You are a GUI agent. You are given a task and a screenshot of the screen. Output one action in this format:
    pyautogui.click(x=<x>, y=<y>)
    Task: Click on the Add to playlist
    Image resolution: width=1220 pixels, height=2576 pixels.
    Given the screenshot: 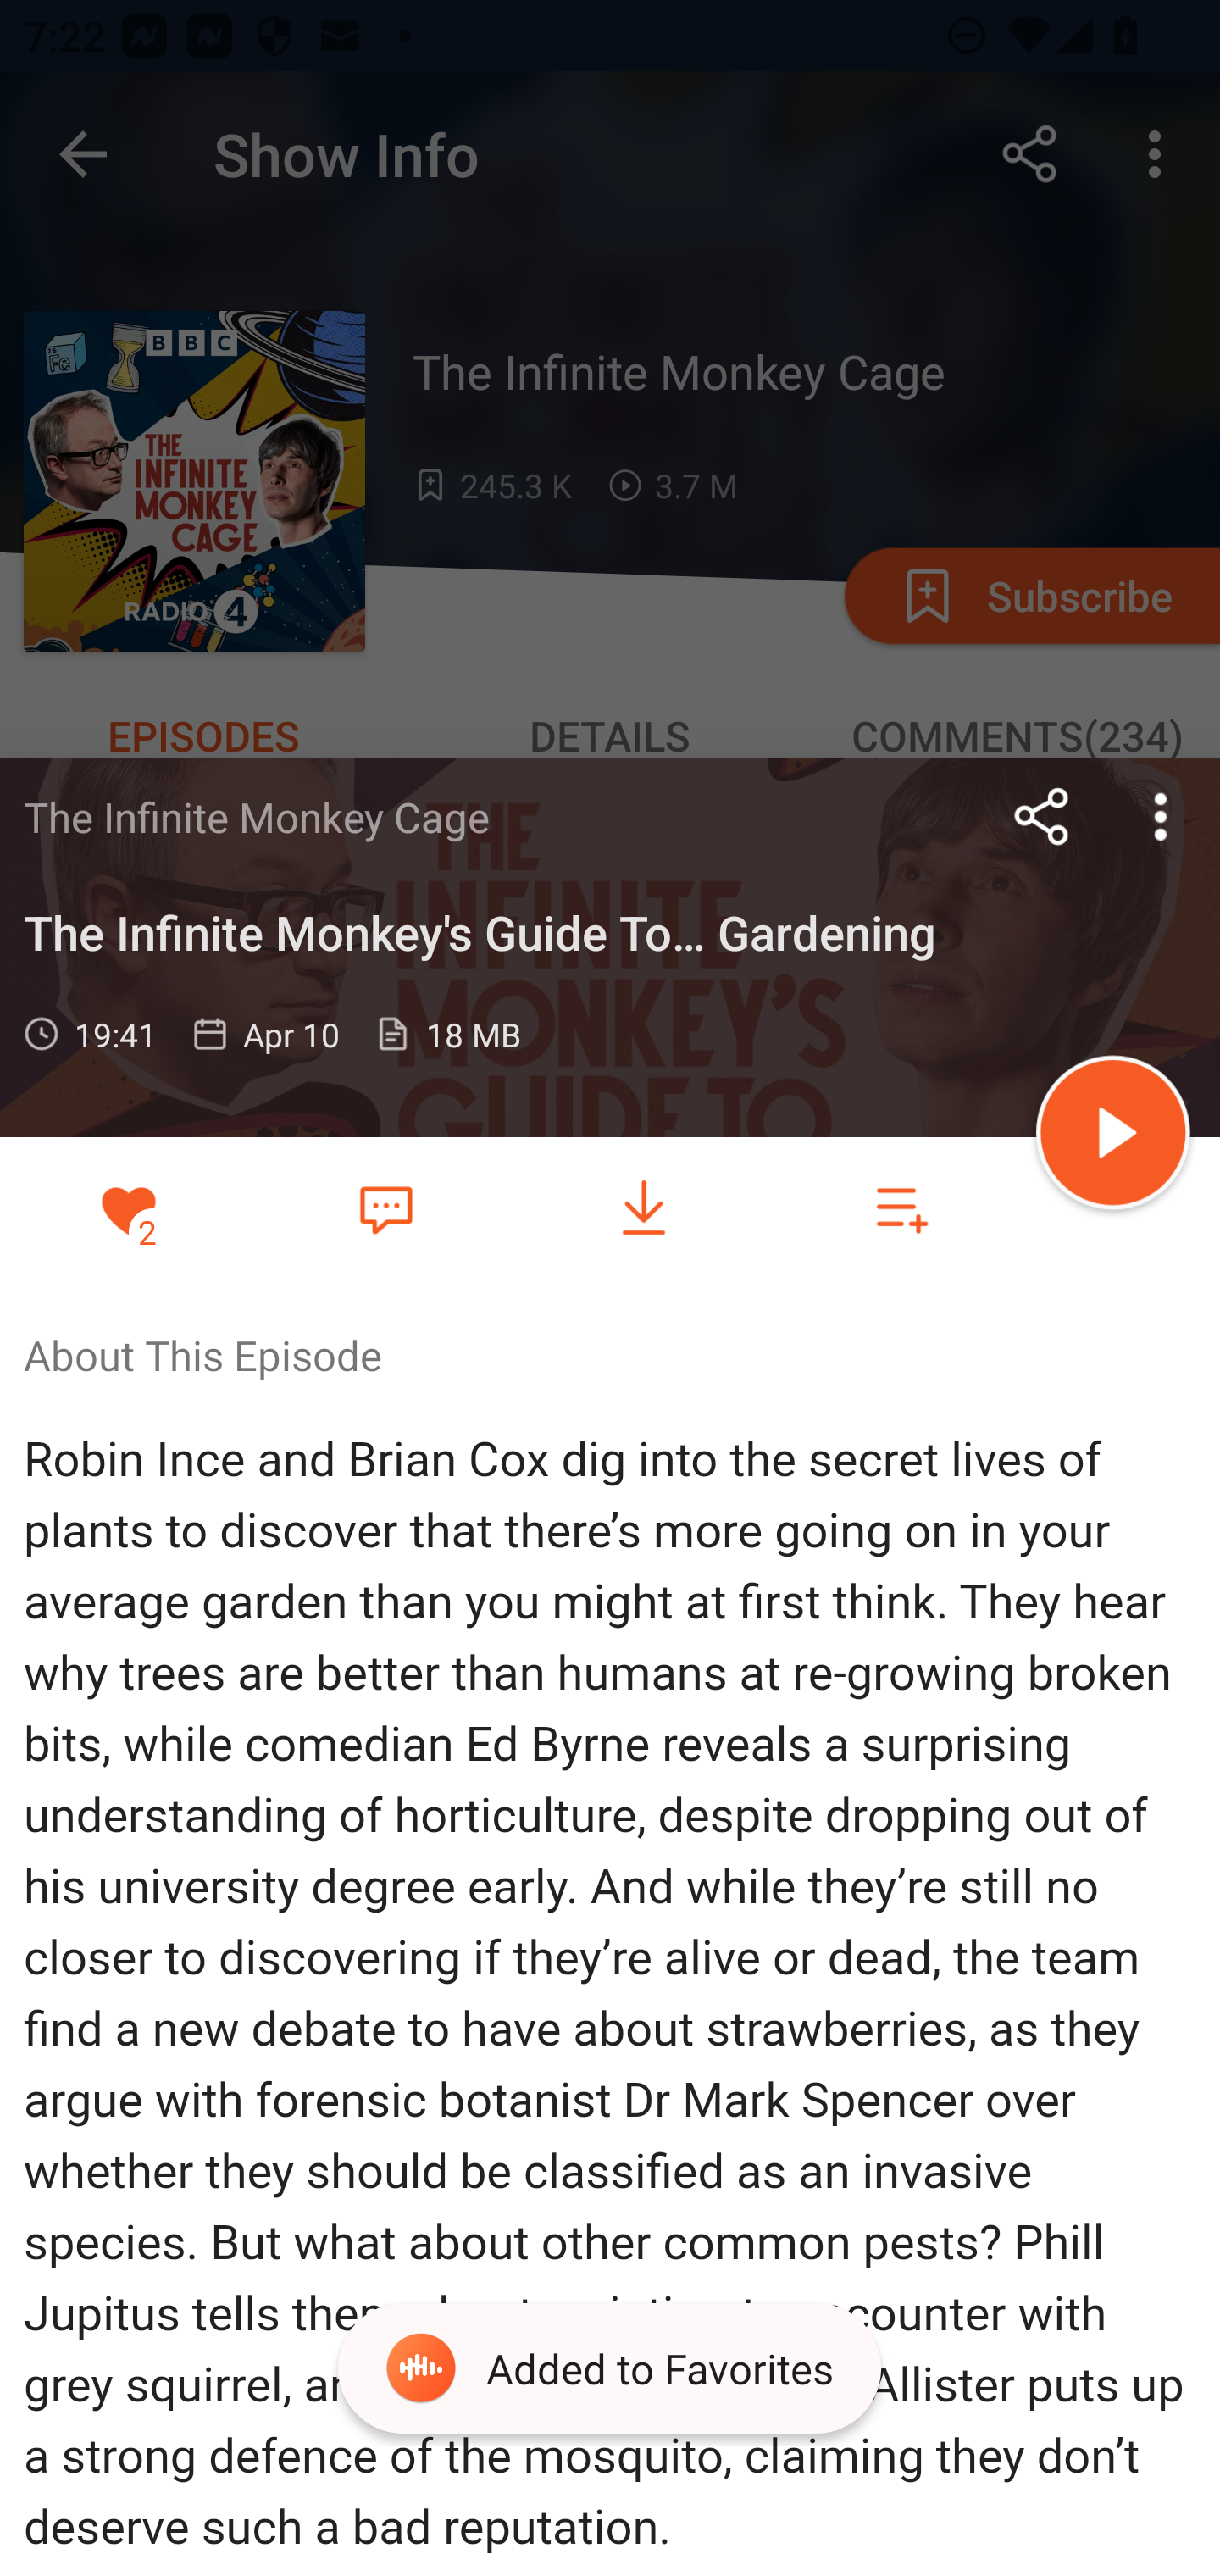 What is the action you would take?
    pyautogui.click(x=901, y=1208)
    